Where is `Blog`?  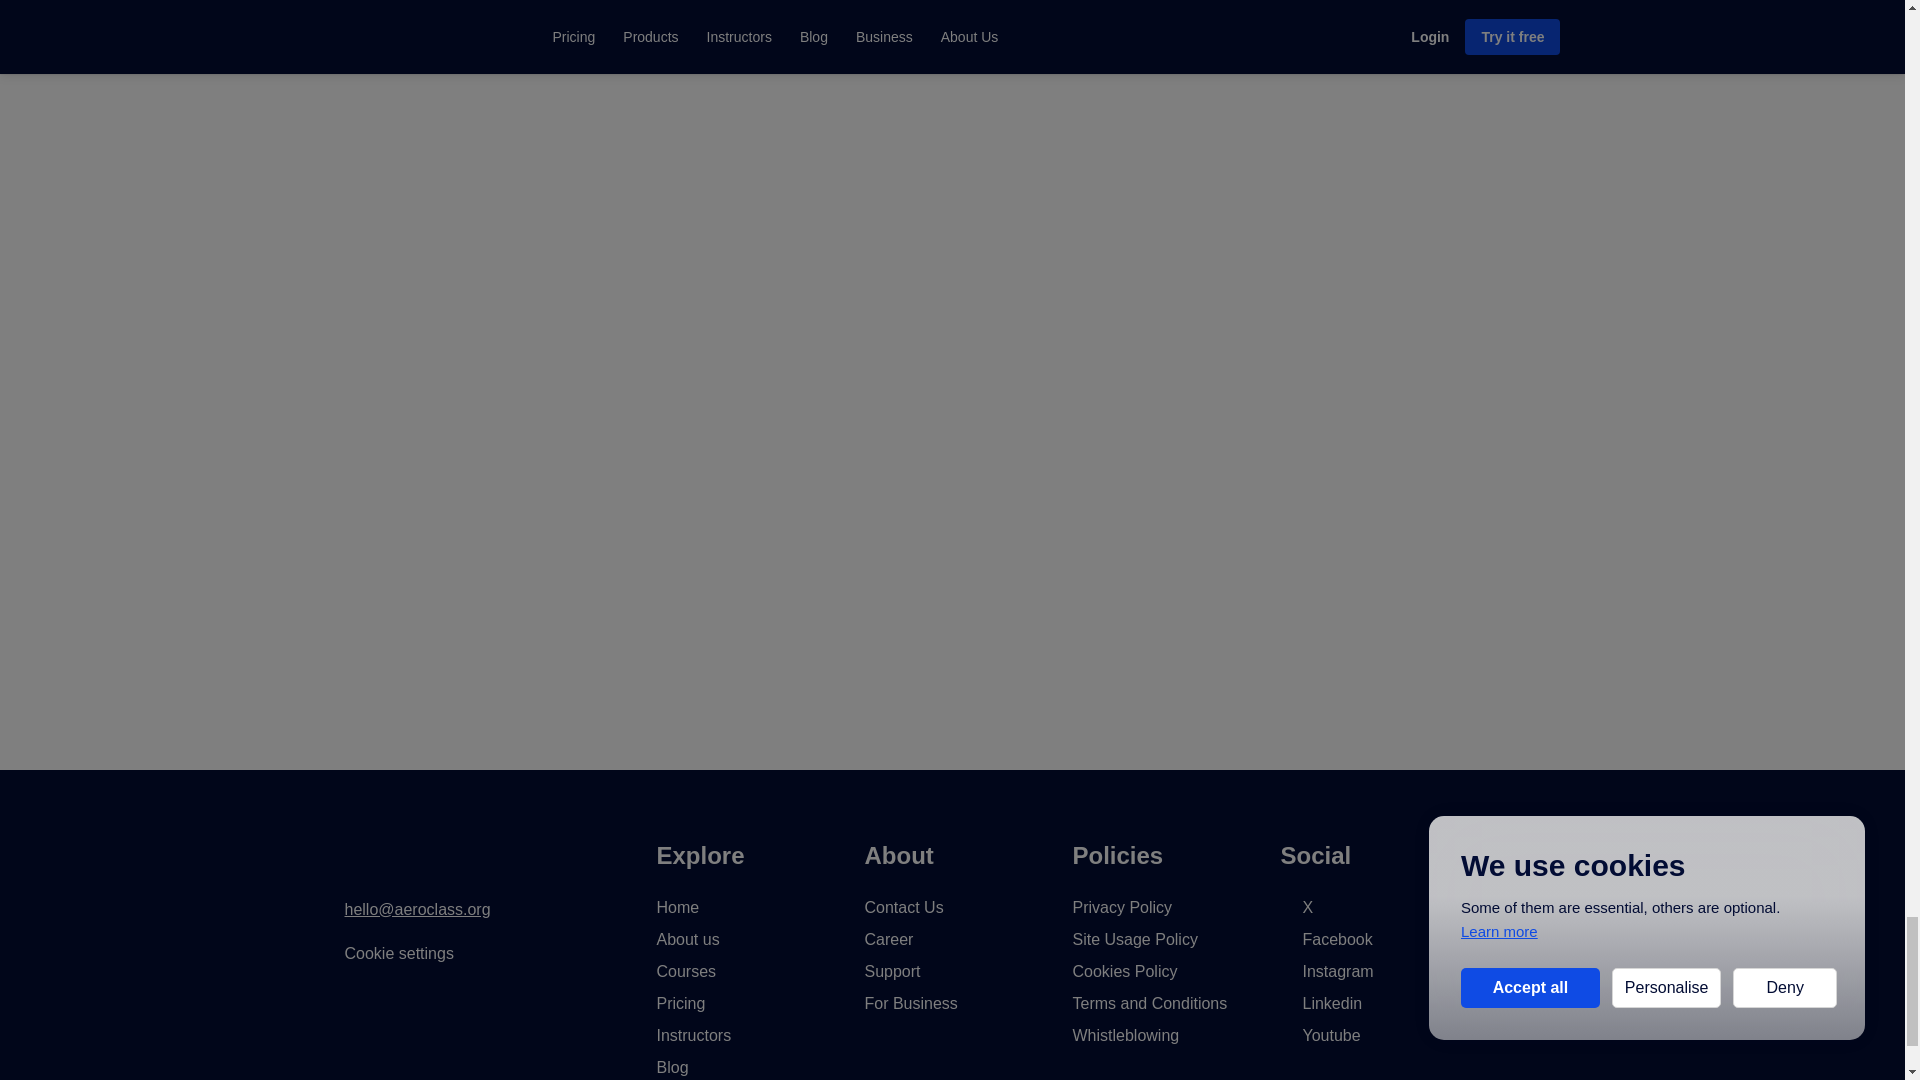
Blog is located at coordinates (672, 1067).